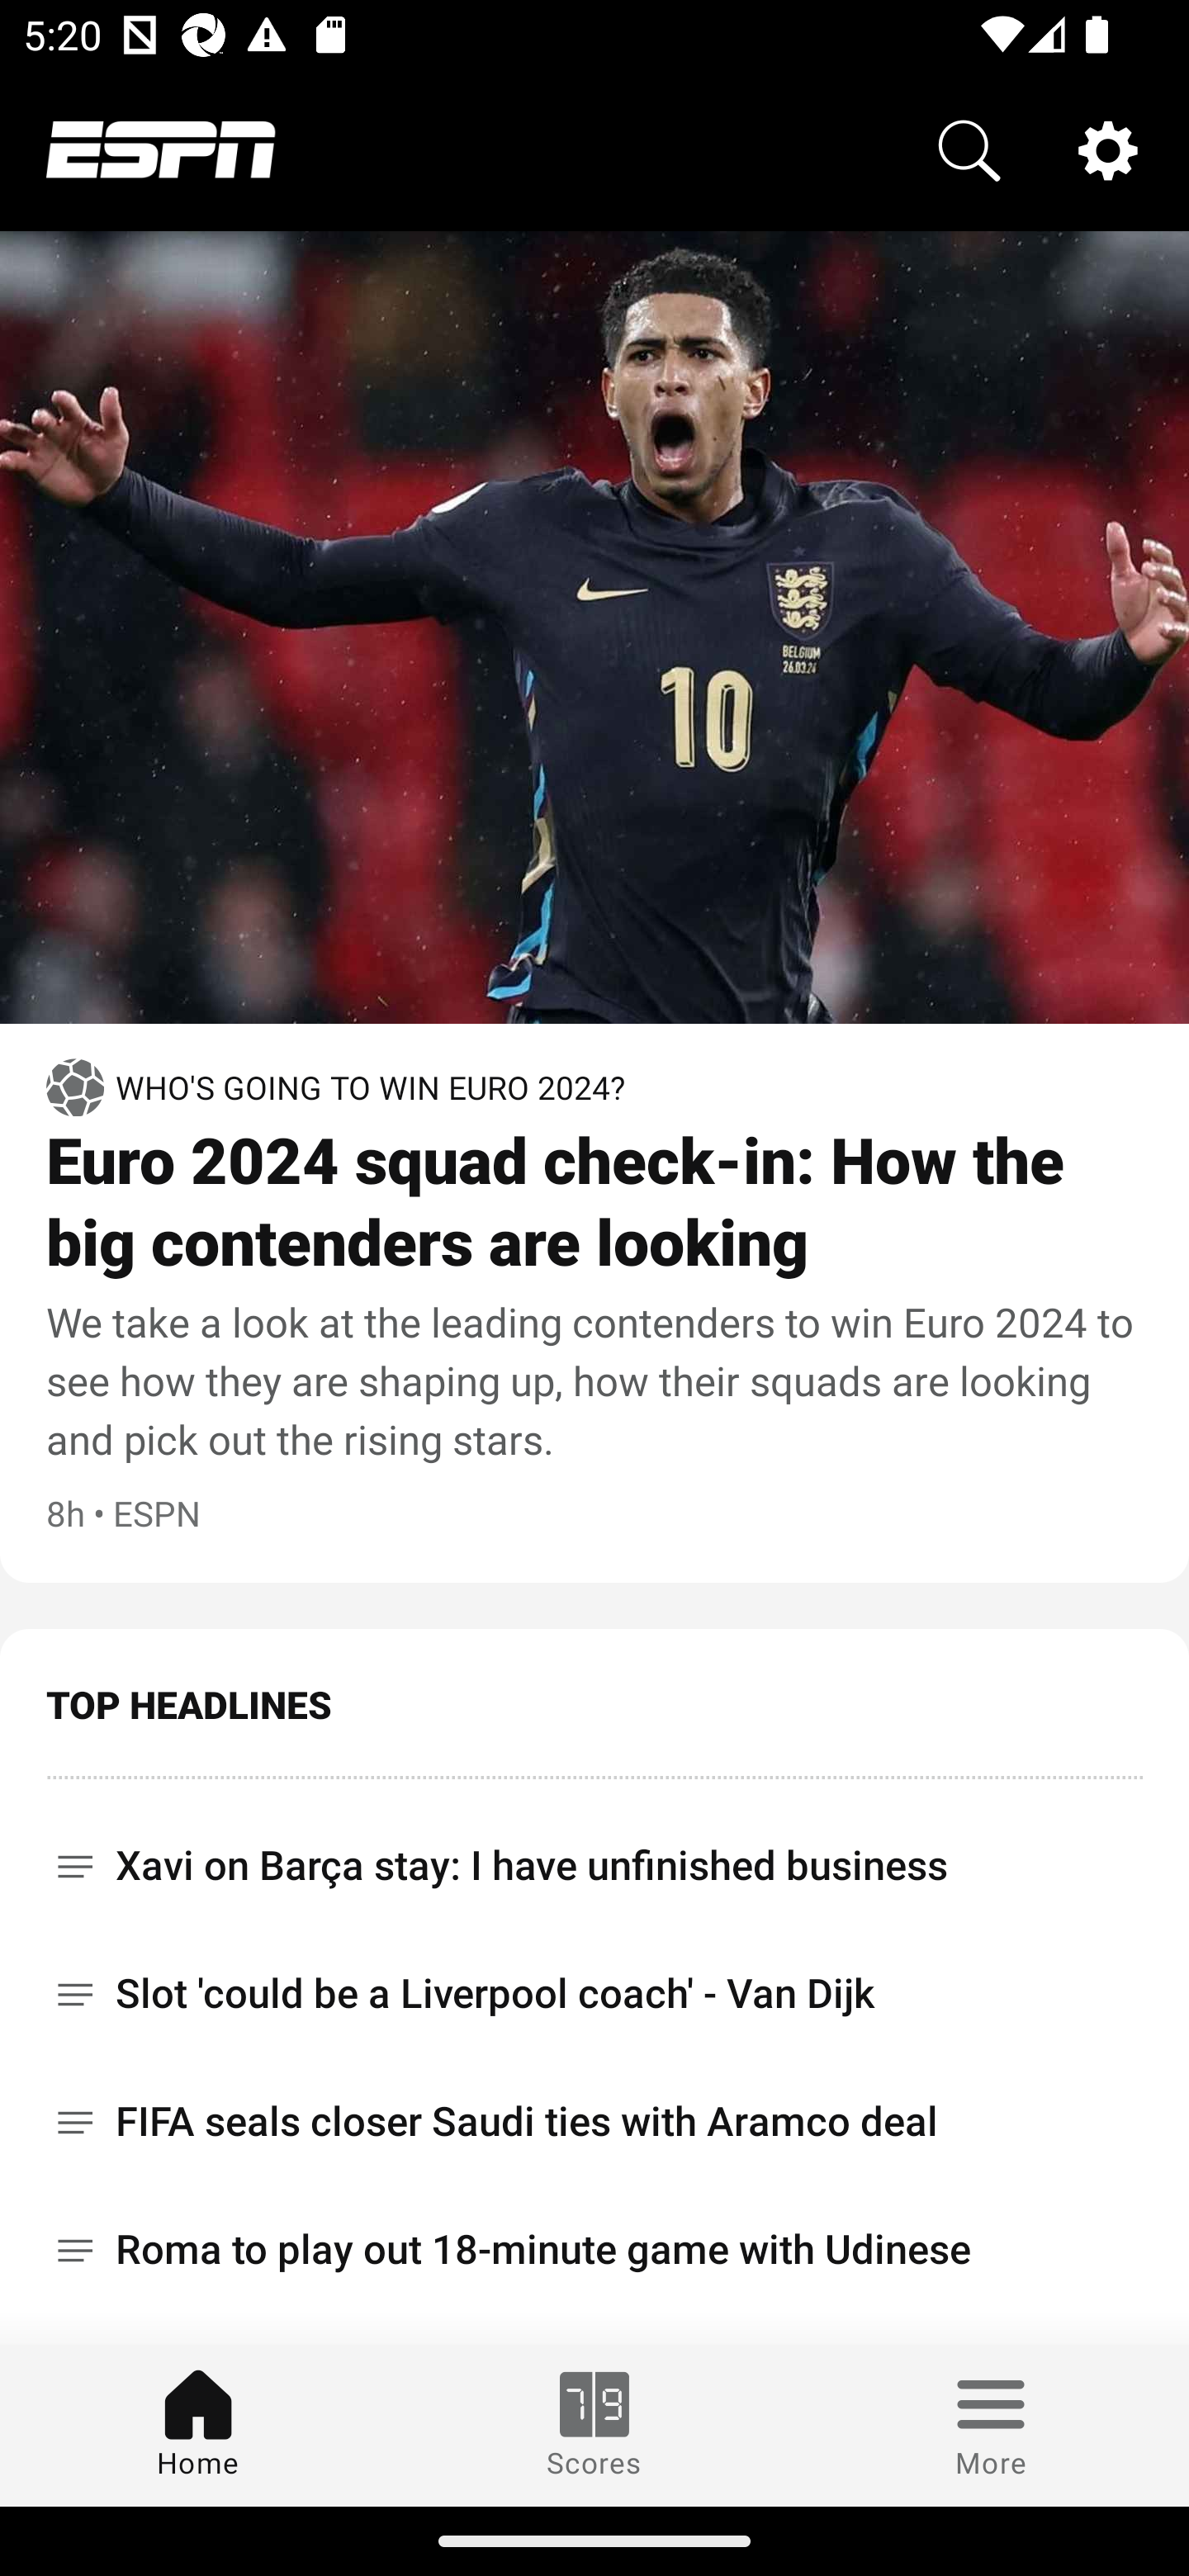 The image size is (1189, 2576). I want to click on  Slot 'could be a Liverpool coach' - Van Dijk, so click(594, 1993).